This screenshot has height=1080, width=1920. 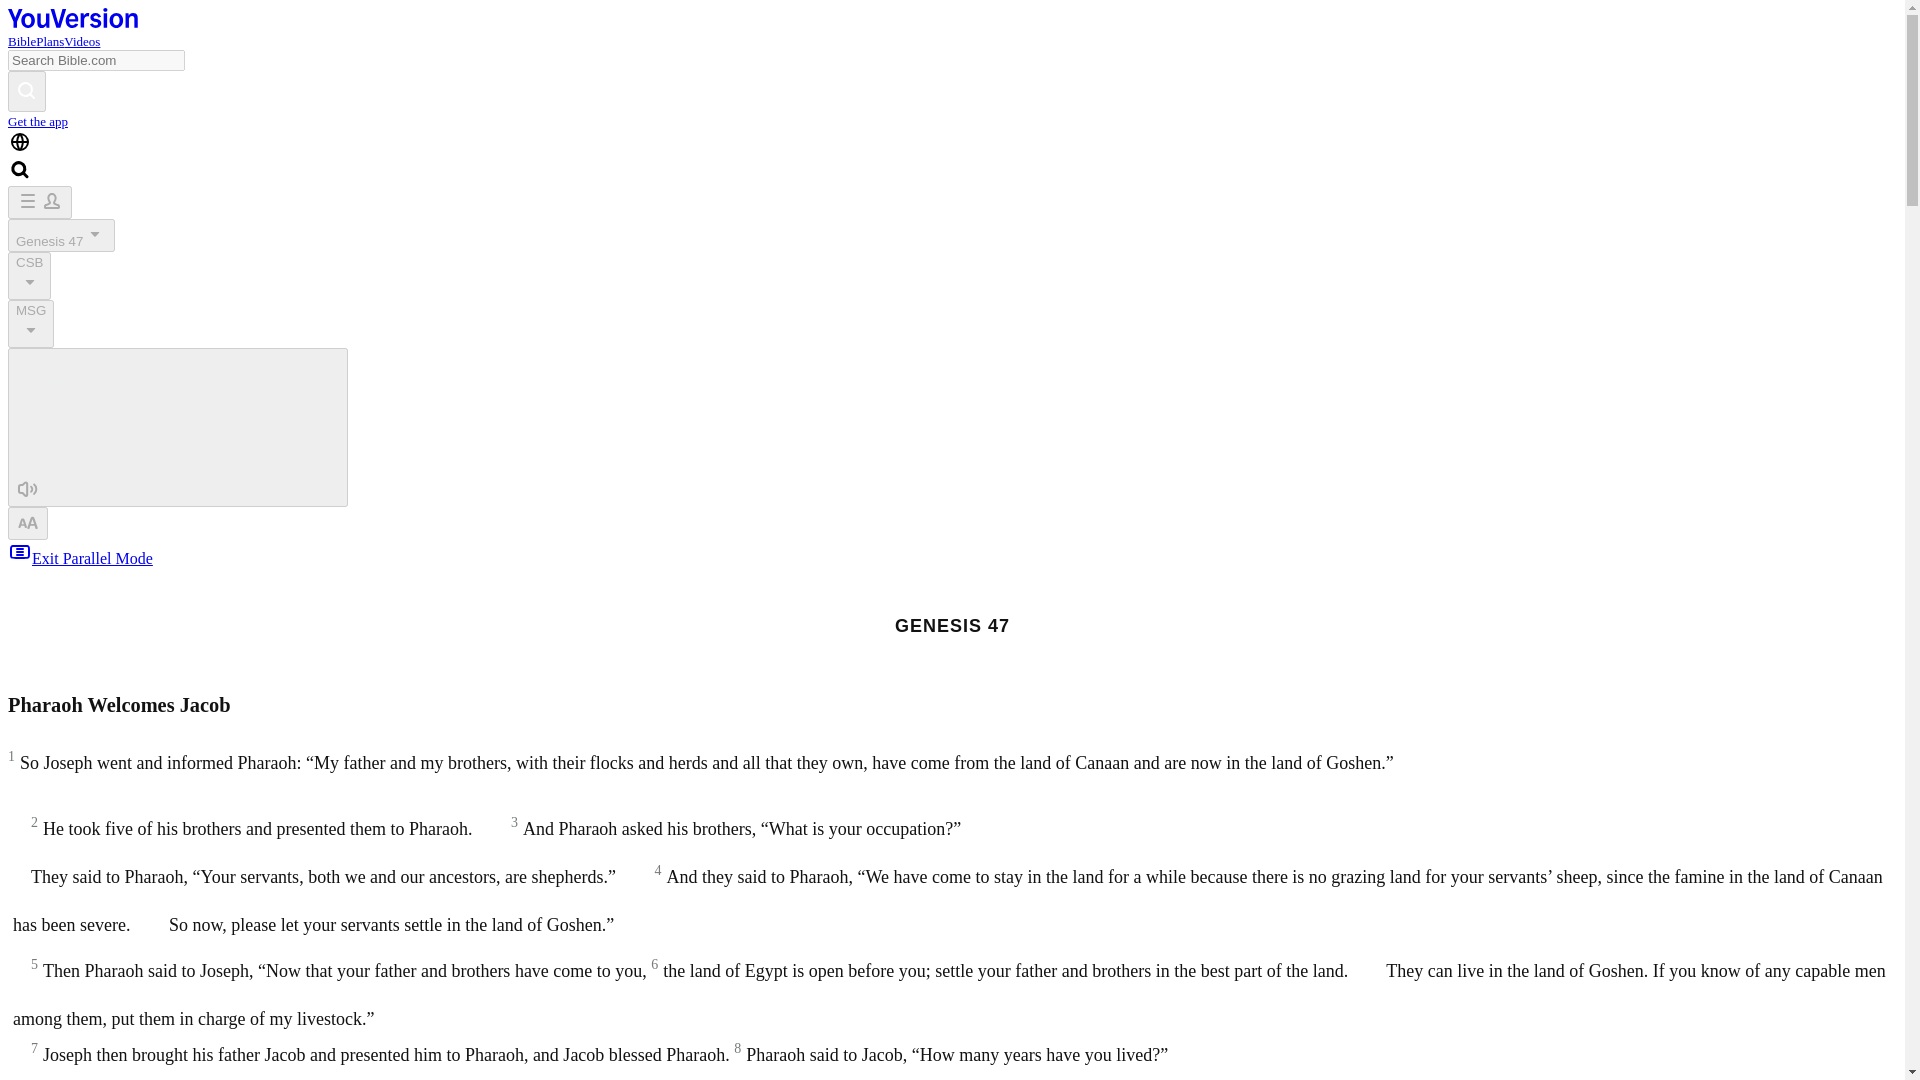 I want to click on Exit Parallel Mode, so click(x=80, y=558).